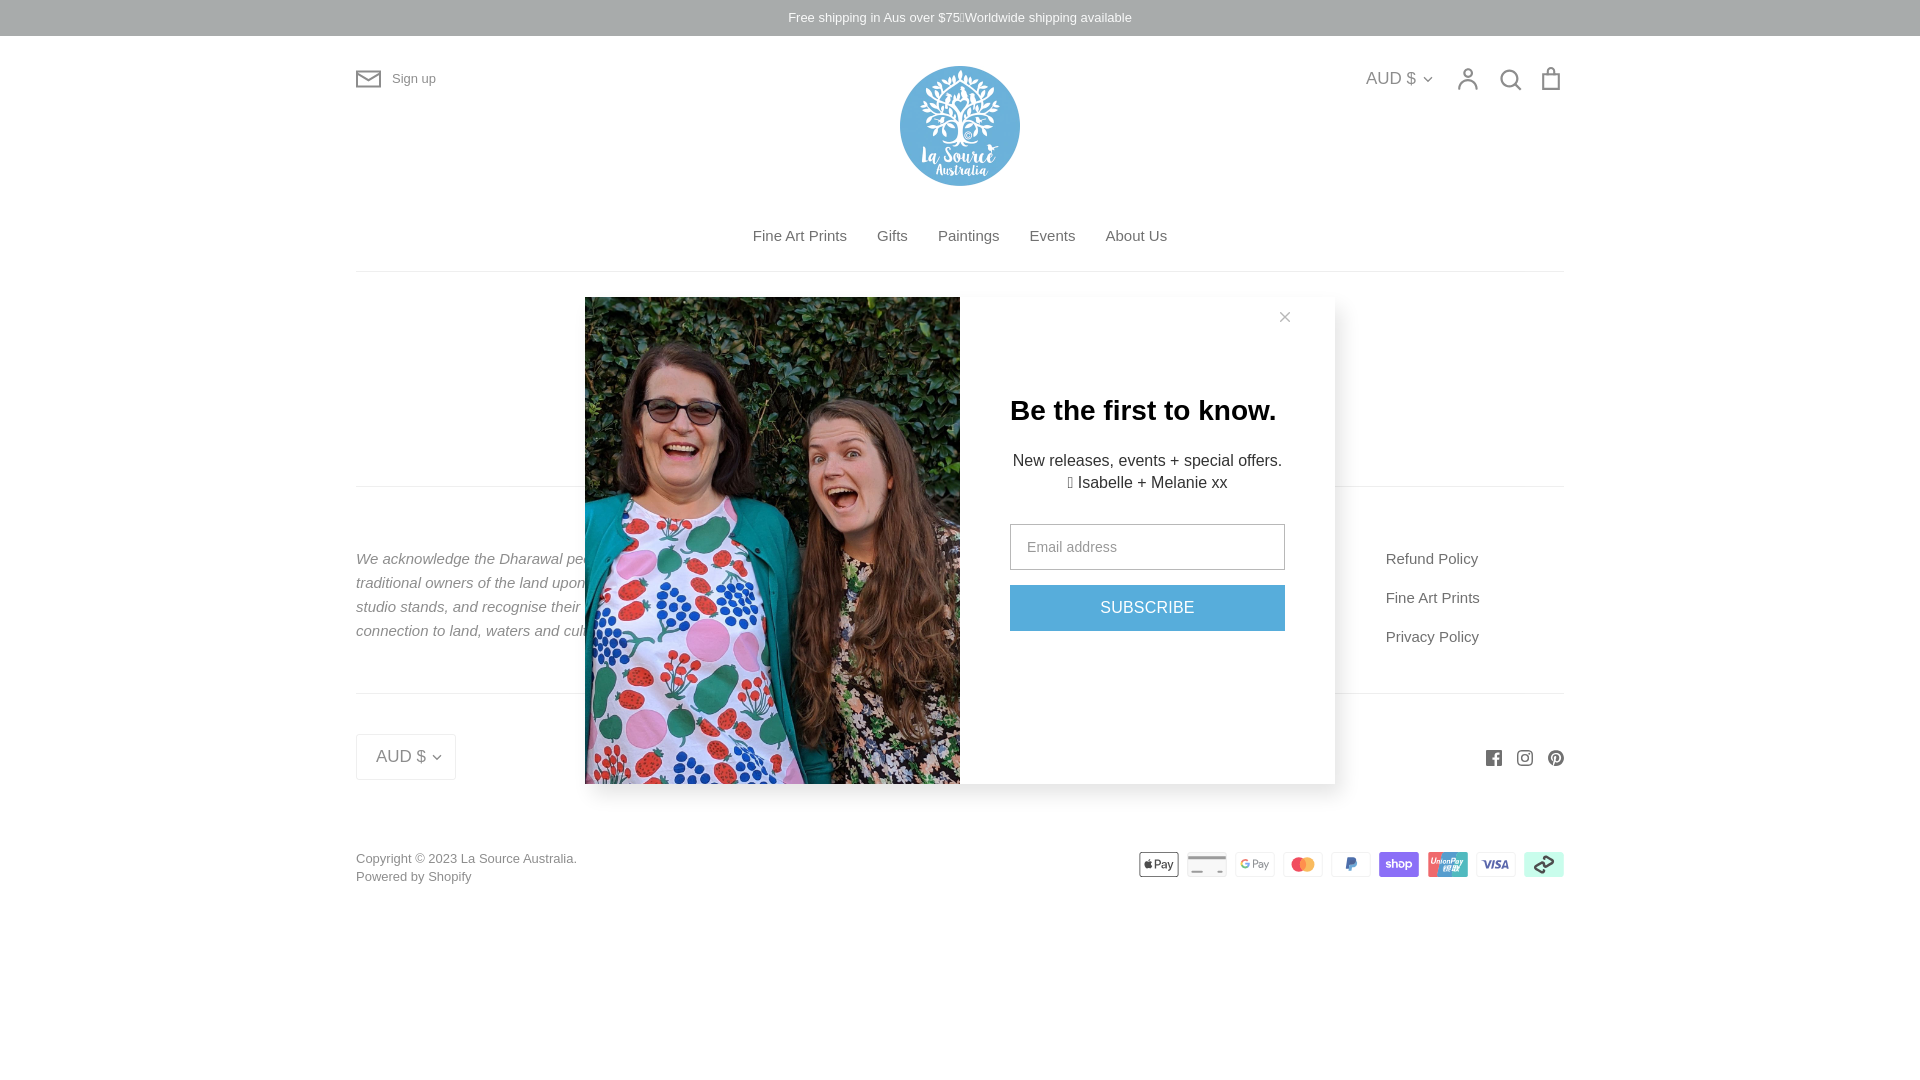 The width and height of the screenshot is (1920, 1080). What do you see at coordinates (892, 236) in the screenshot?
I see `Gifts` at bounding box center [892, 236].